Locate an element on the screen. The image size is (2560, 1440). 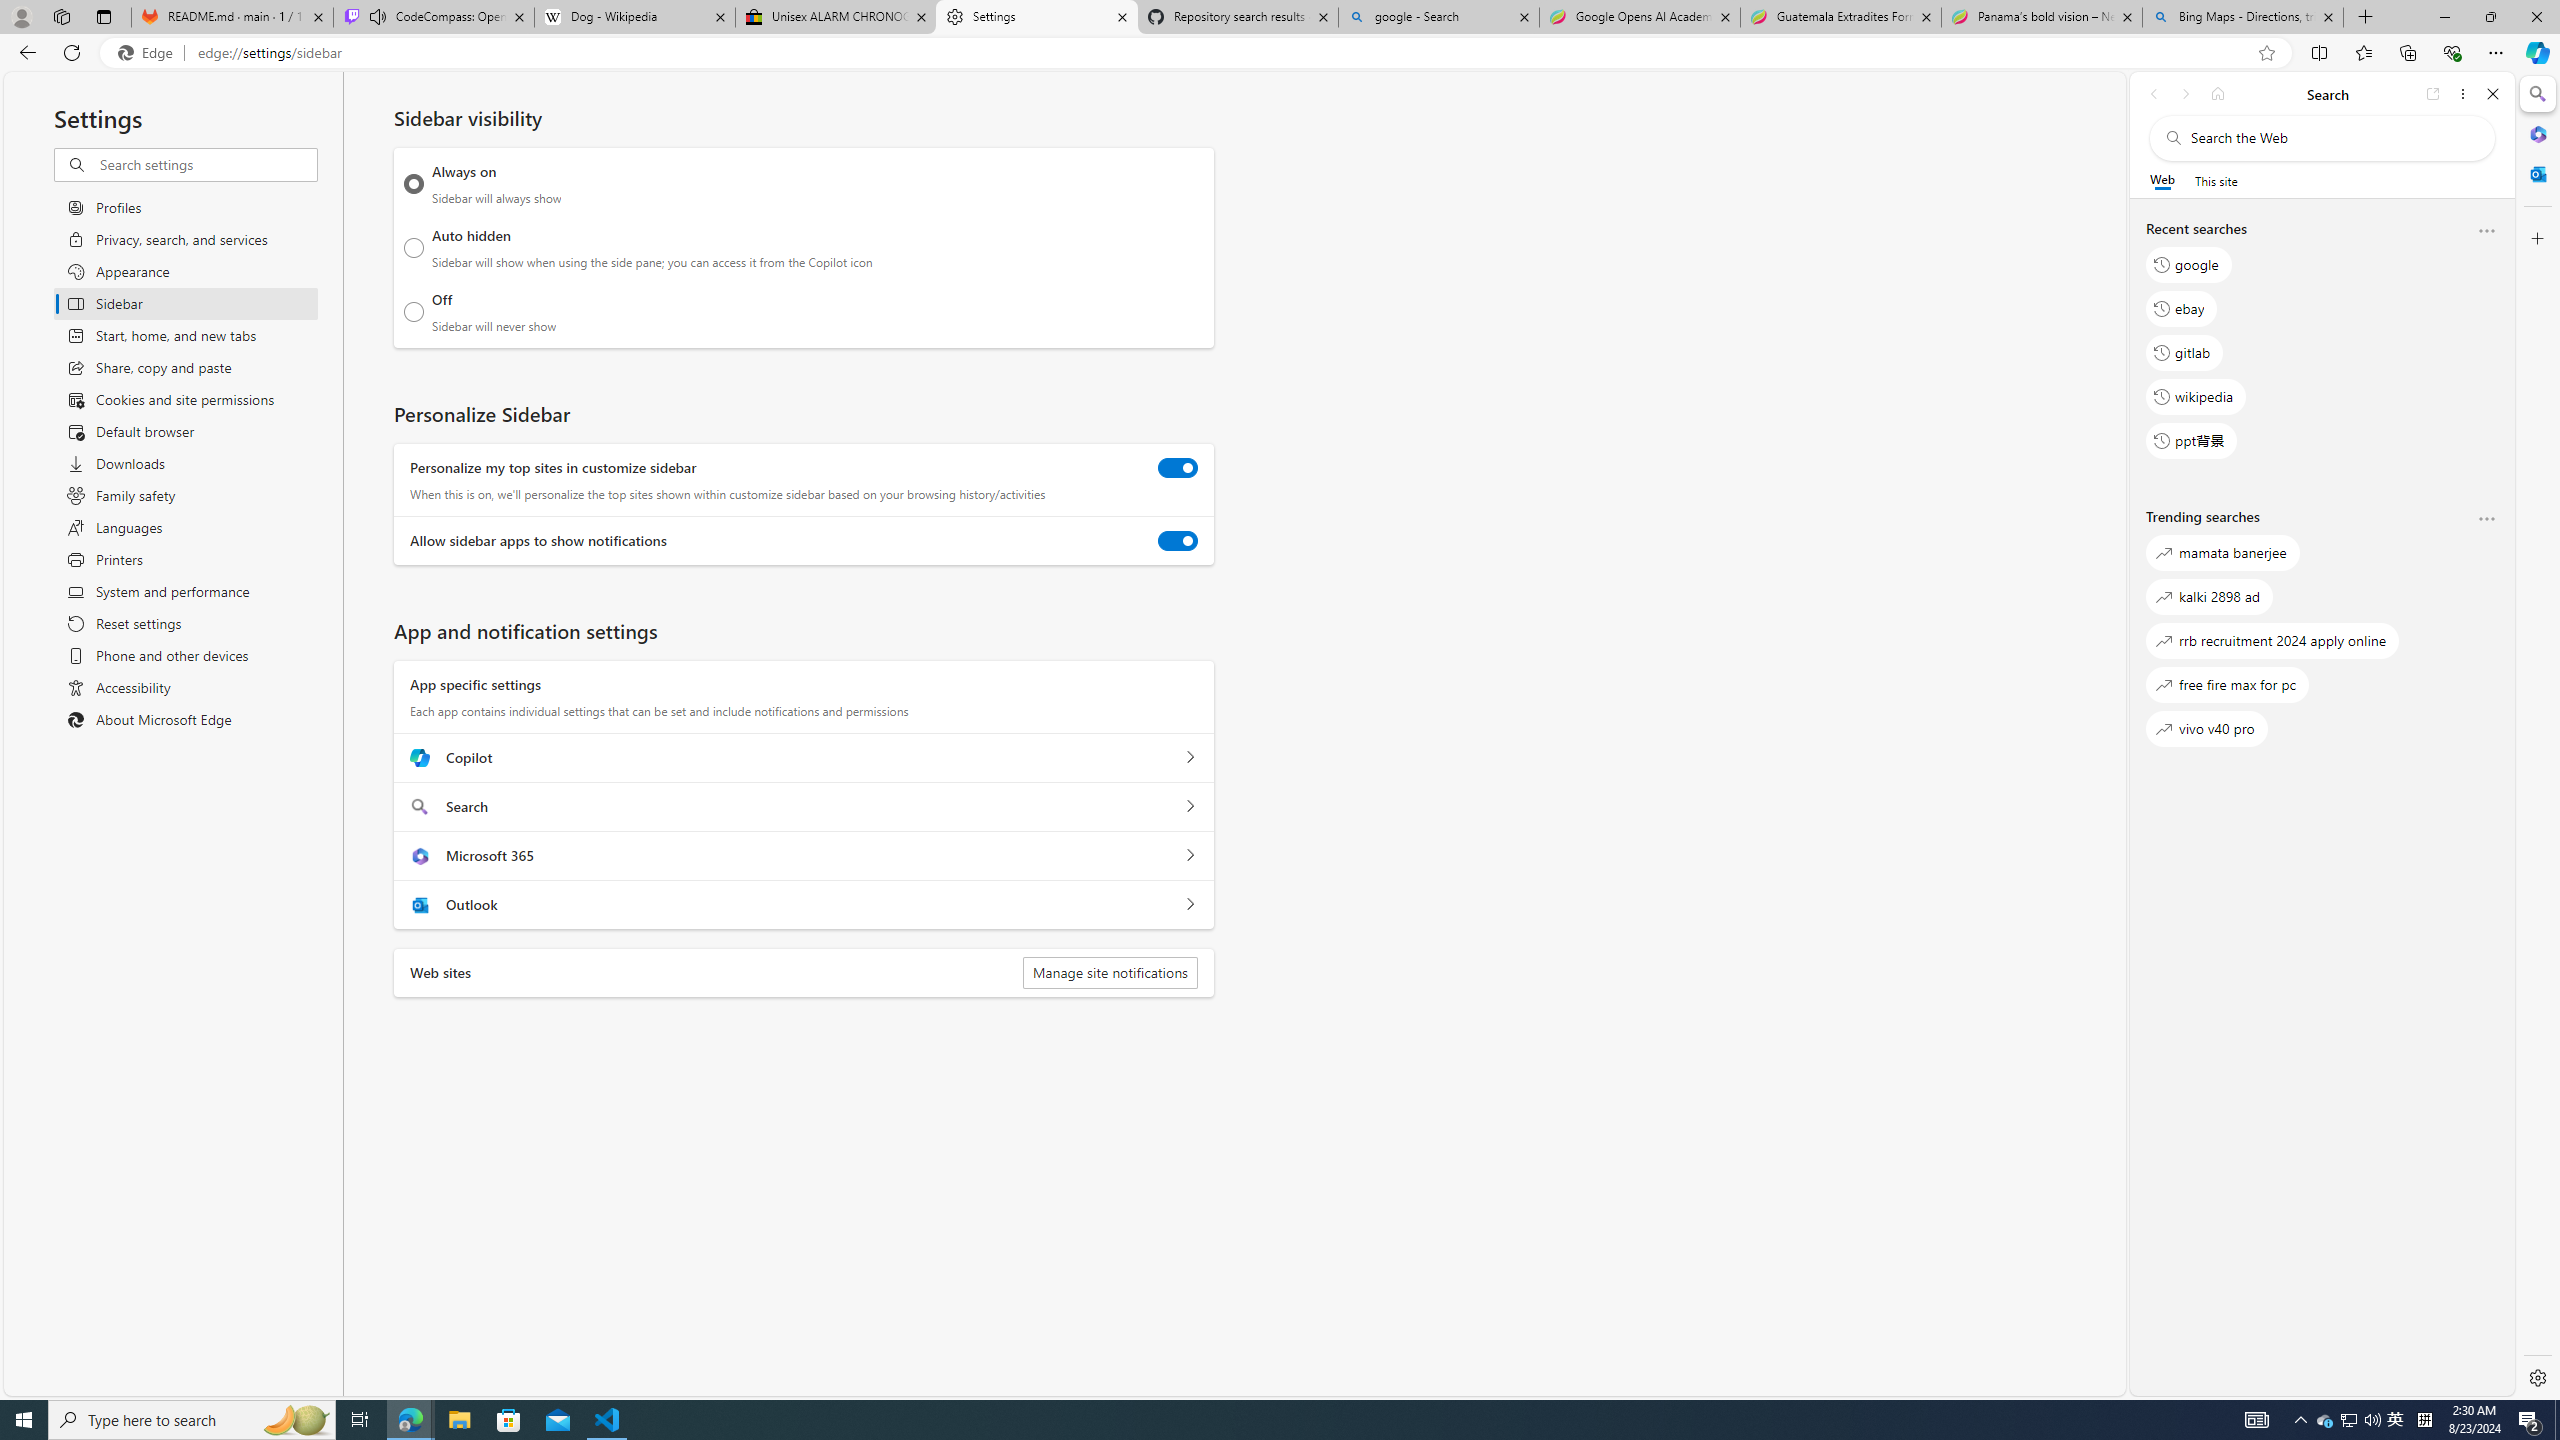
vivo v40 pro is located at coordinates (2206, 729).